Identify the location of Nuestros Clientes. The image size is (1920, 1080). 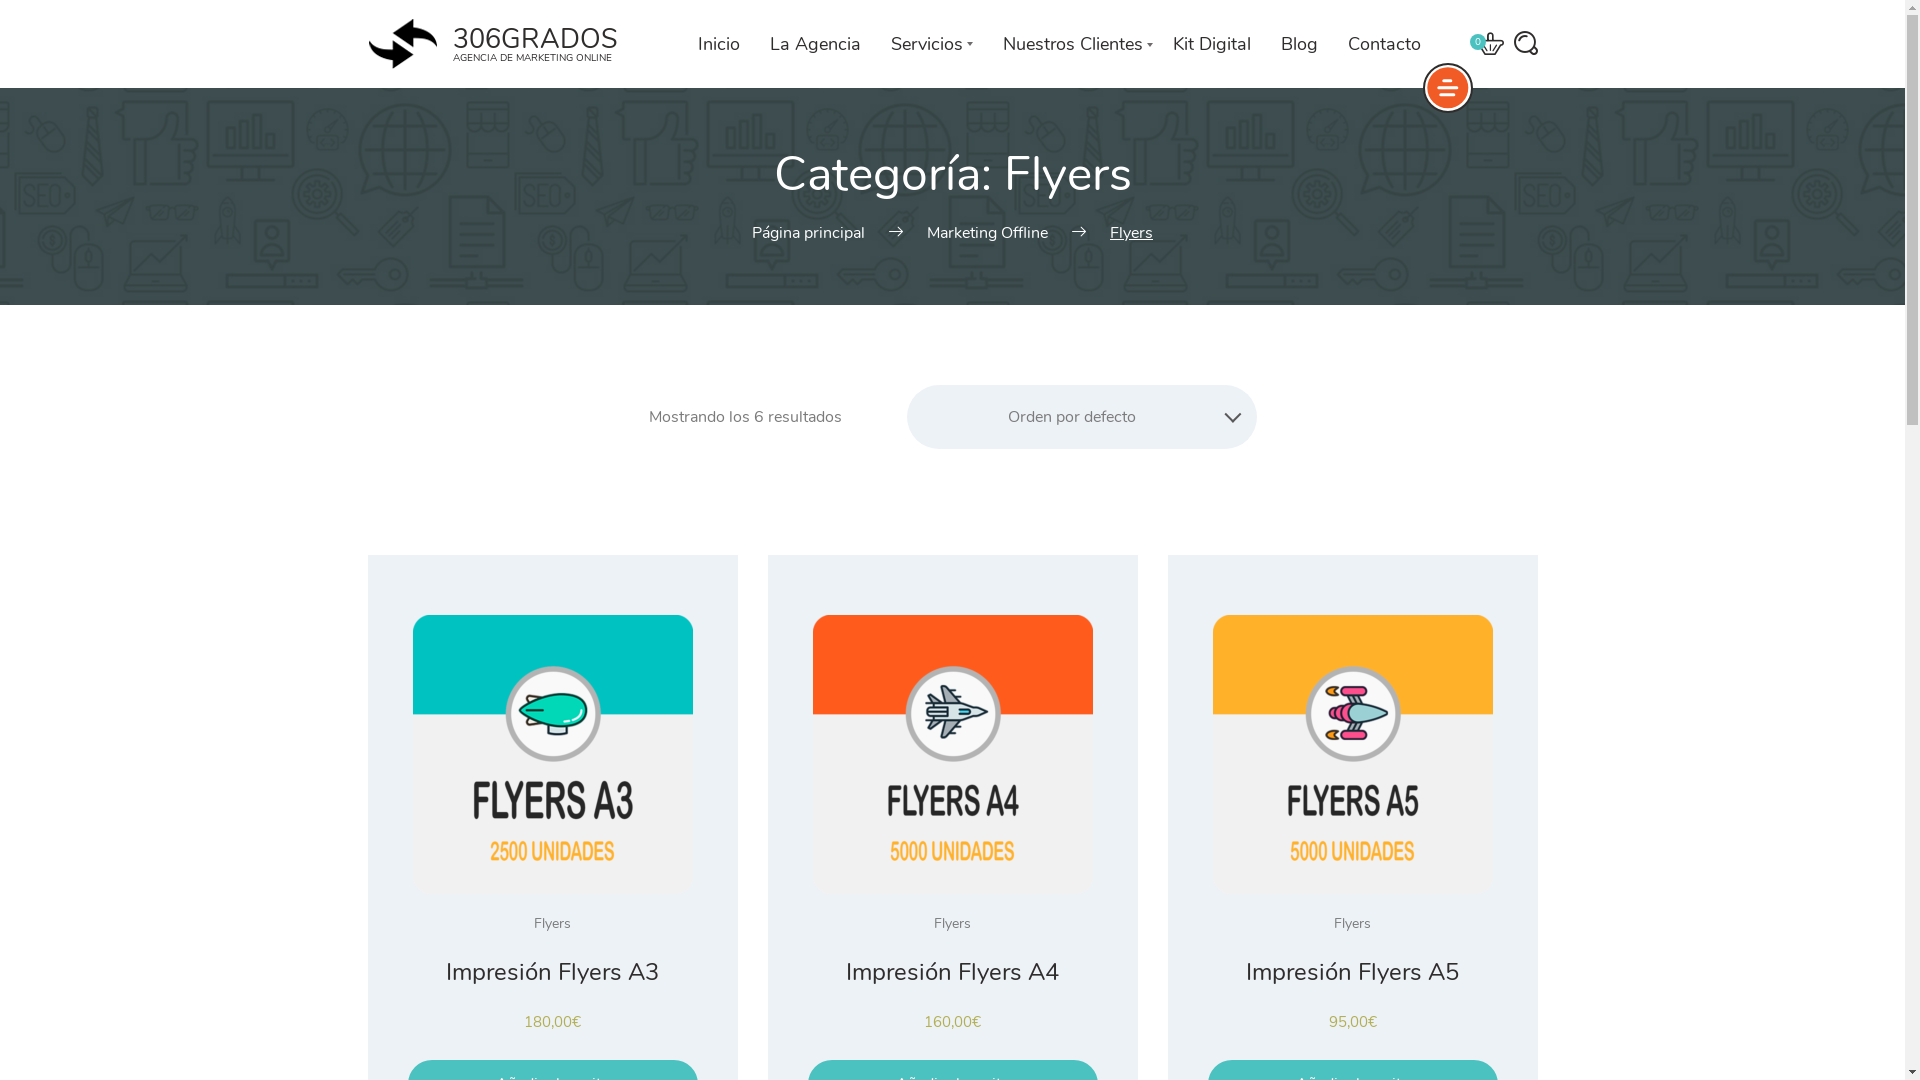
(1072, 44).